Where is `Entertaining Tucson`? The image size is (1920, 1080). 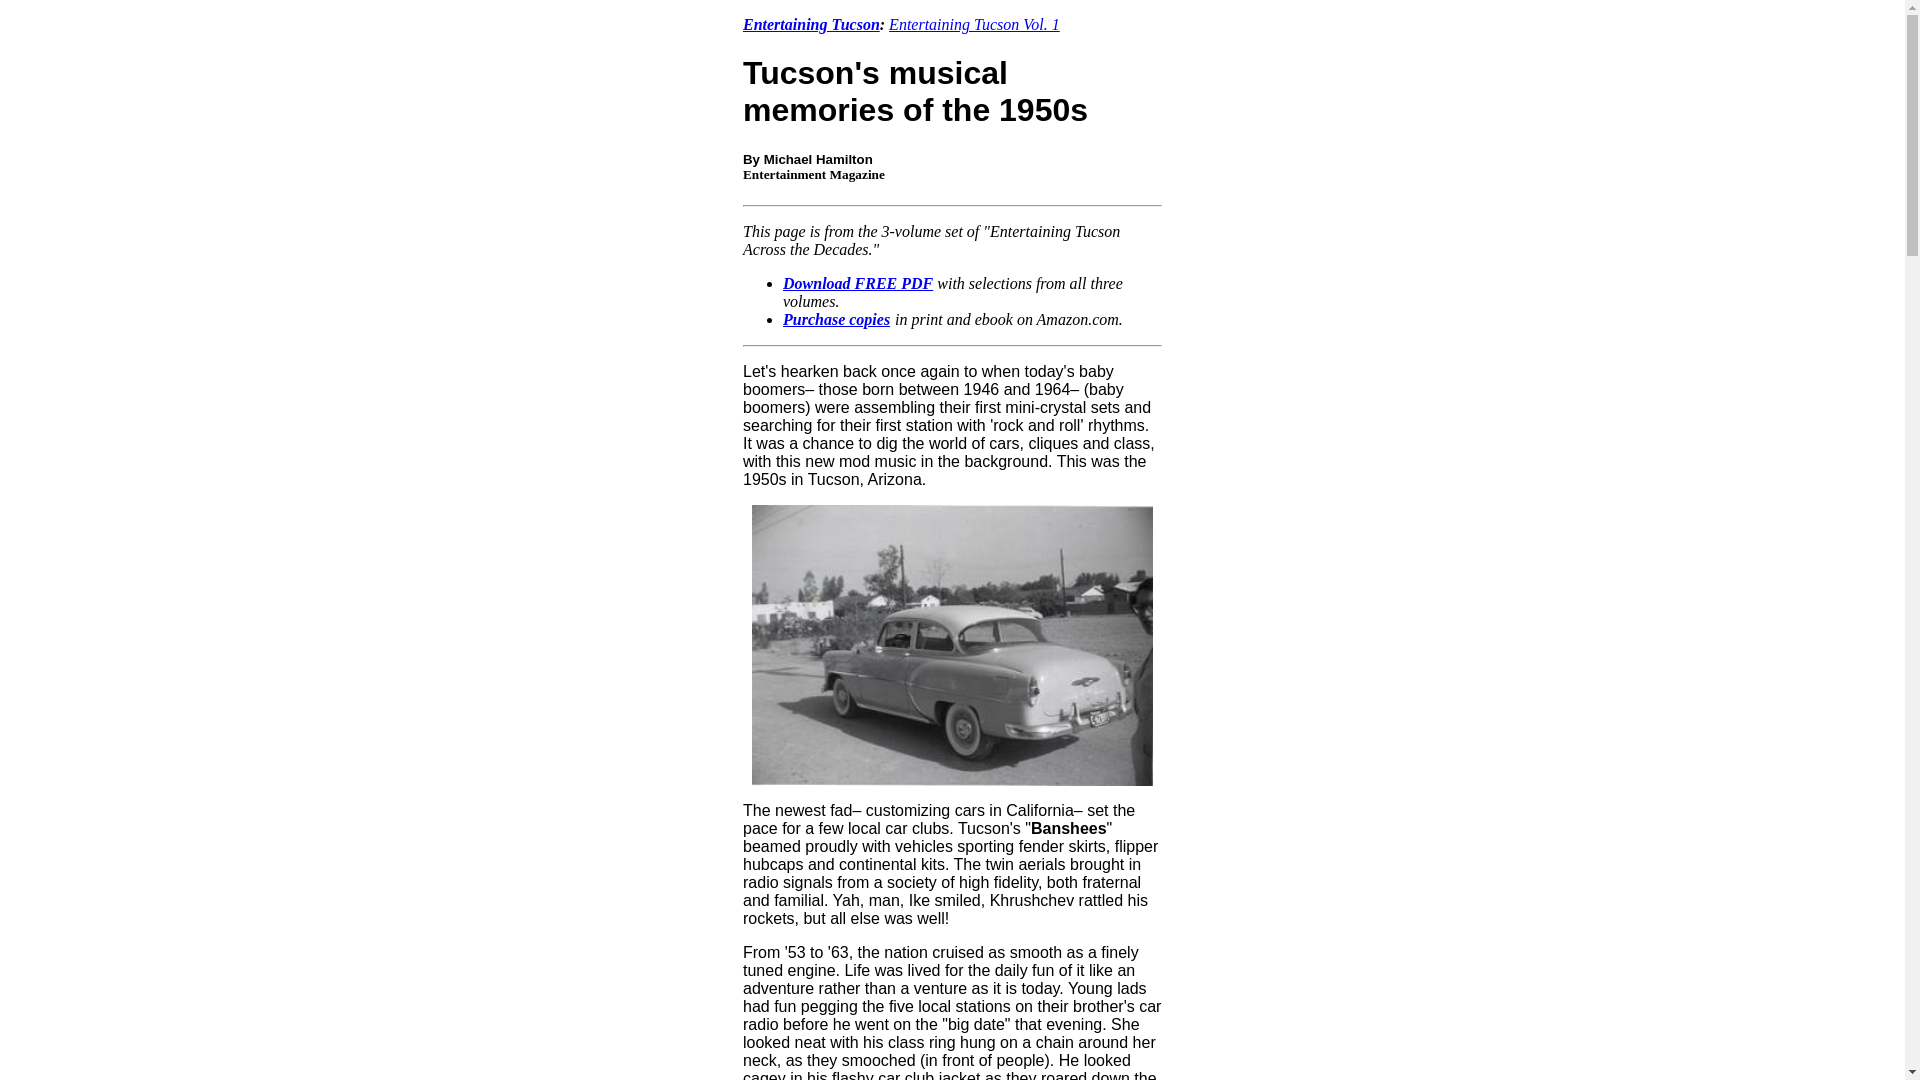 Entertaining Tucson is located at coordinates (811, 24).